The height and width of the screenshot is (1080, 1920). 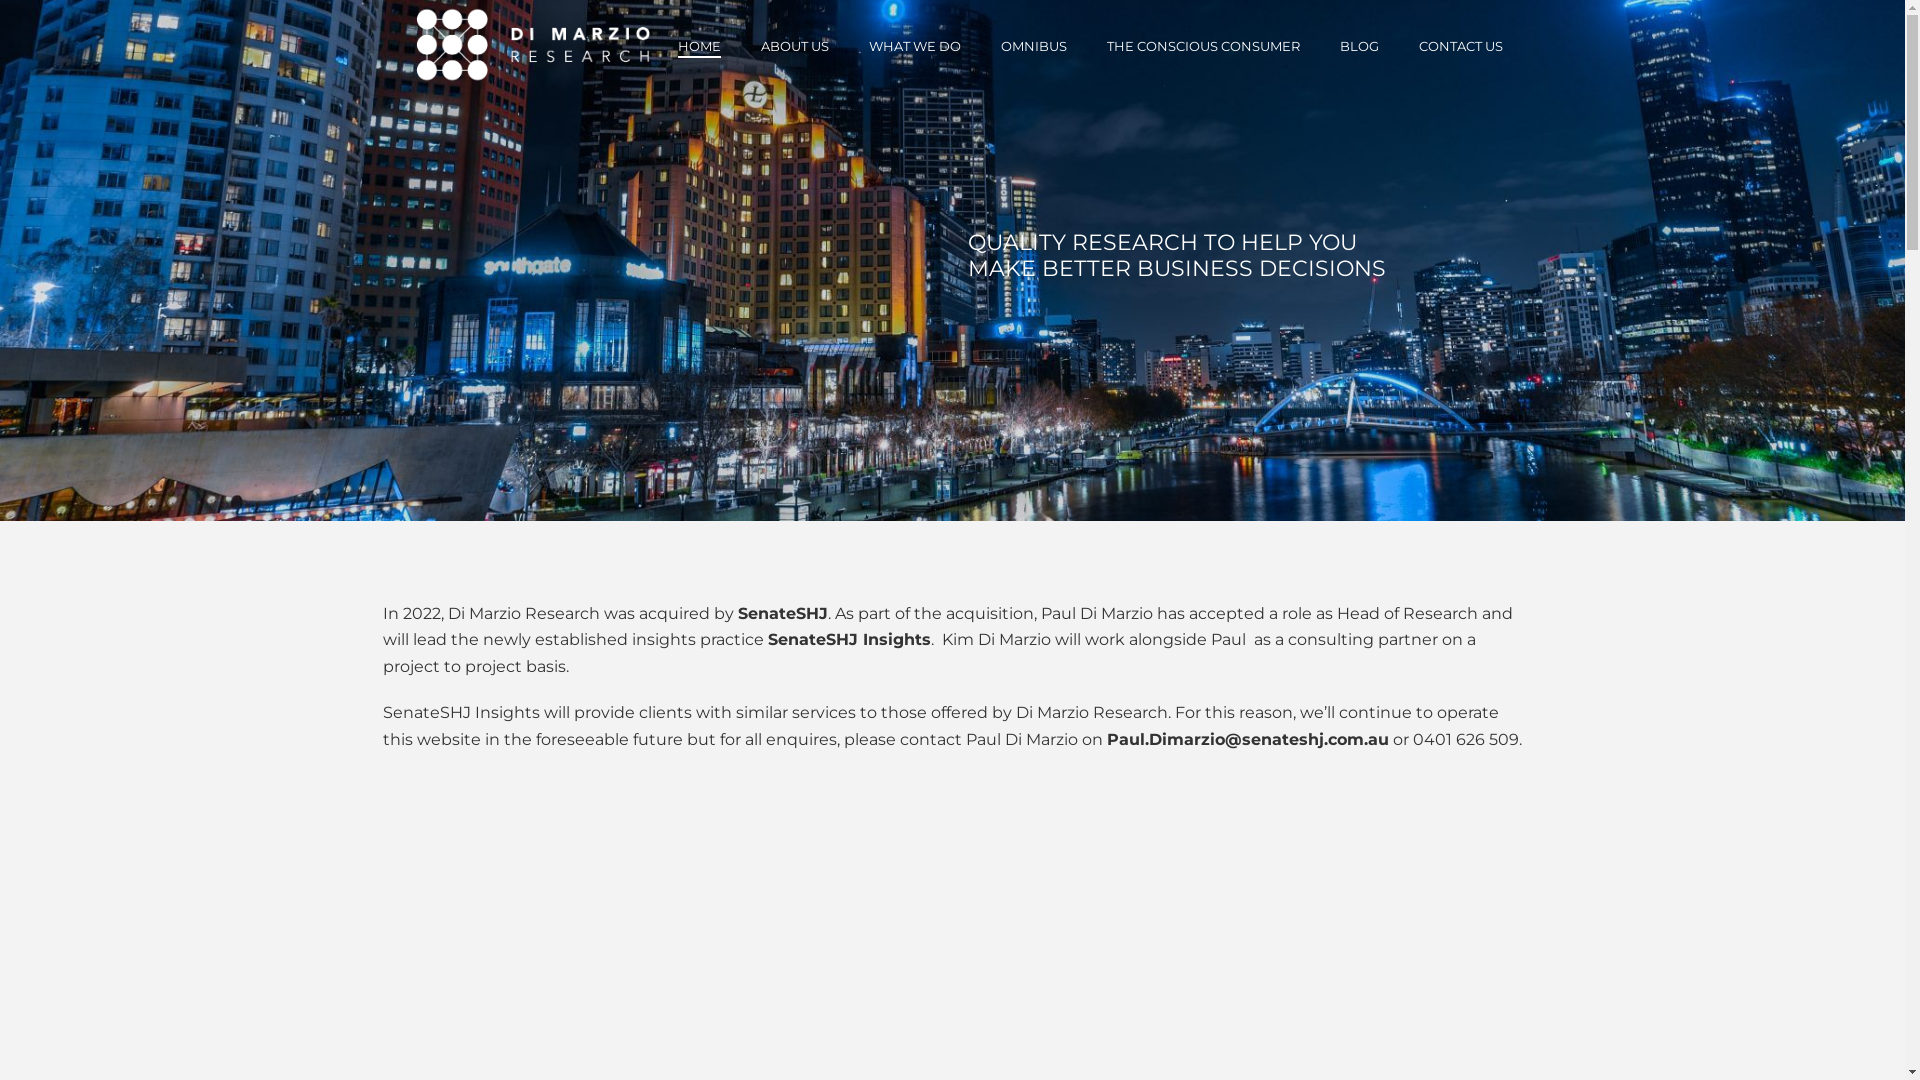 I want to click on BLOG, so click(x=1360, y=46).